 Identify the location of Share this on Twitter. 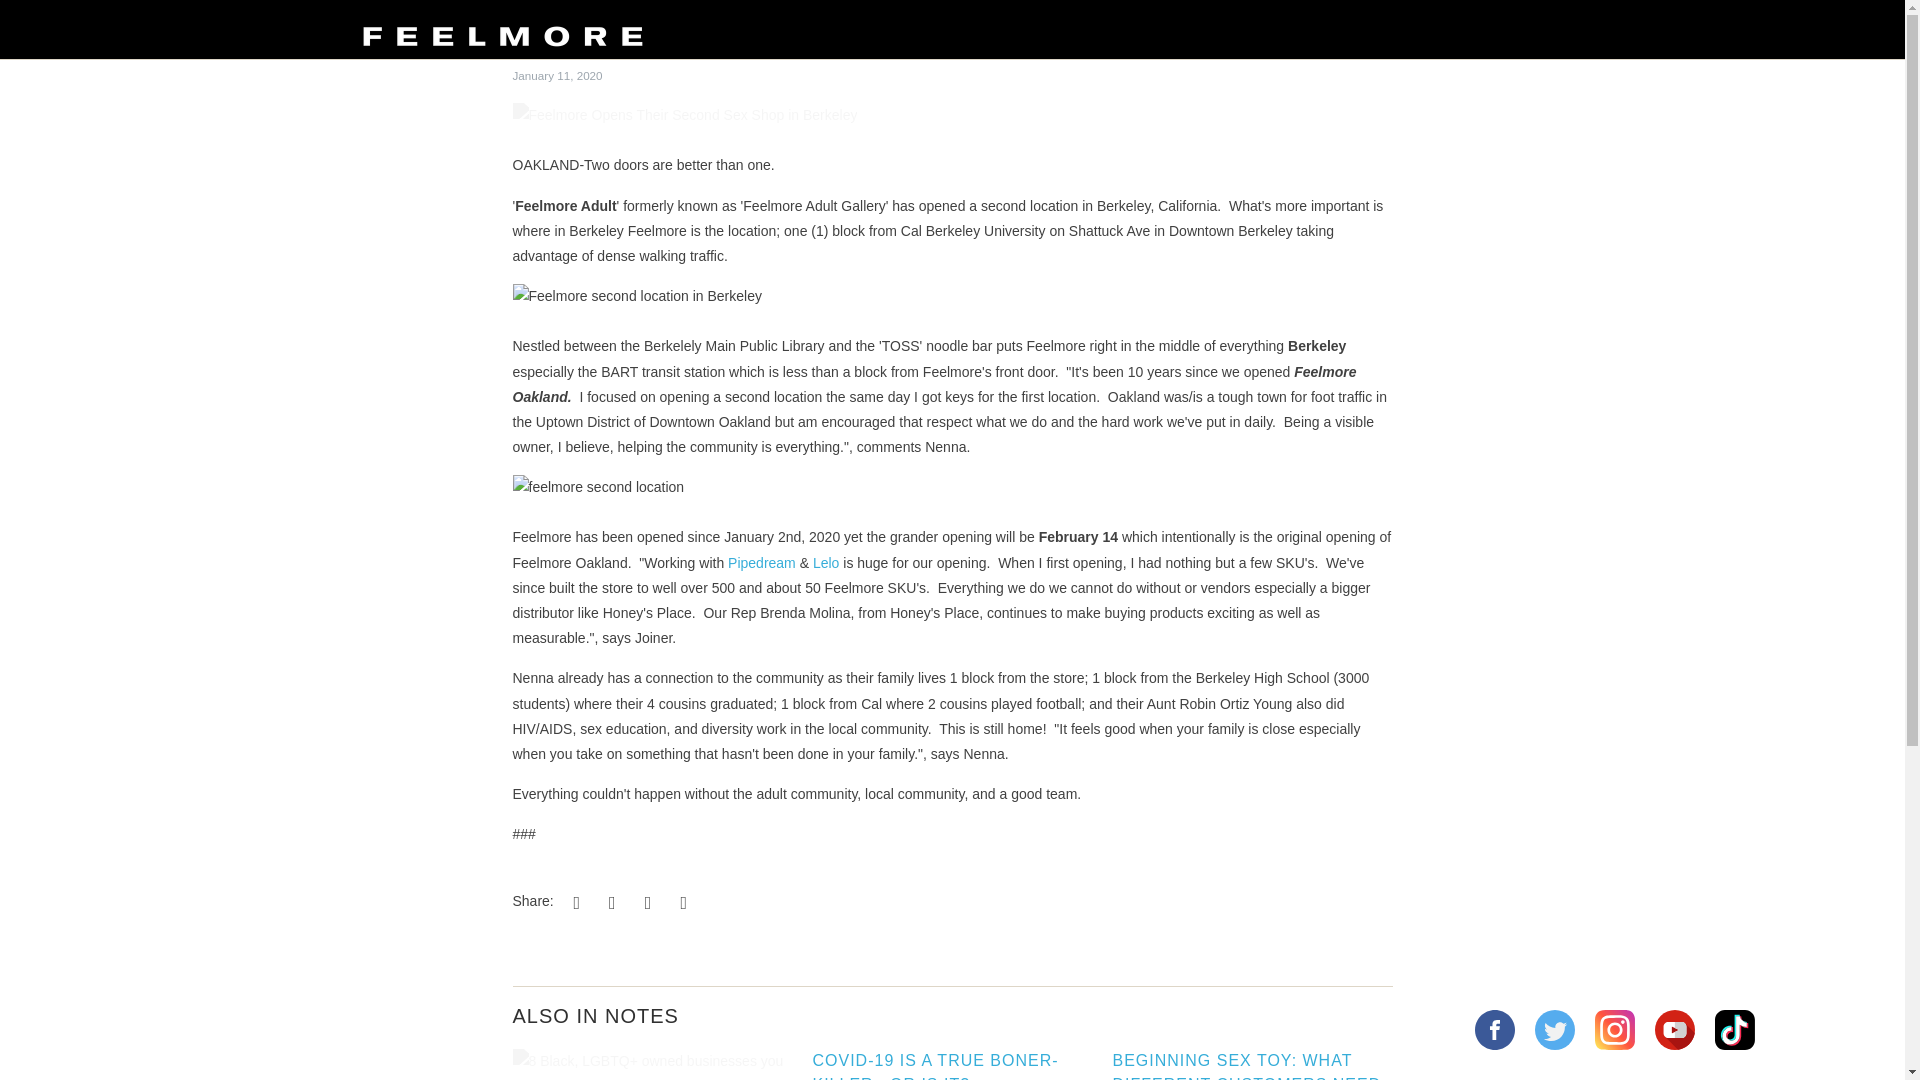
(574, 902).